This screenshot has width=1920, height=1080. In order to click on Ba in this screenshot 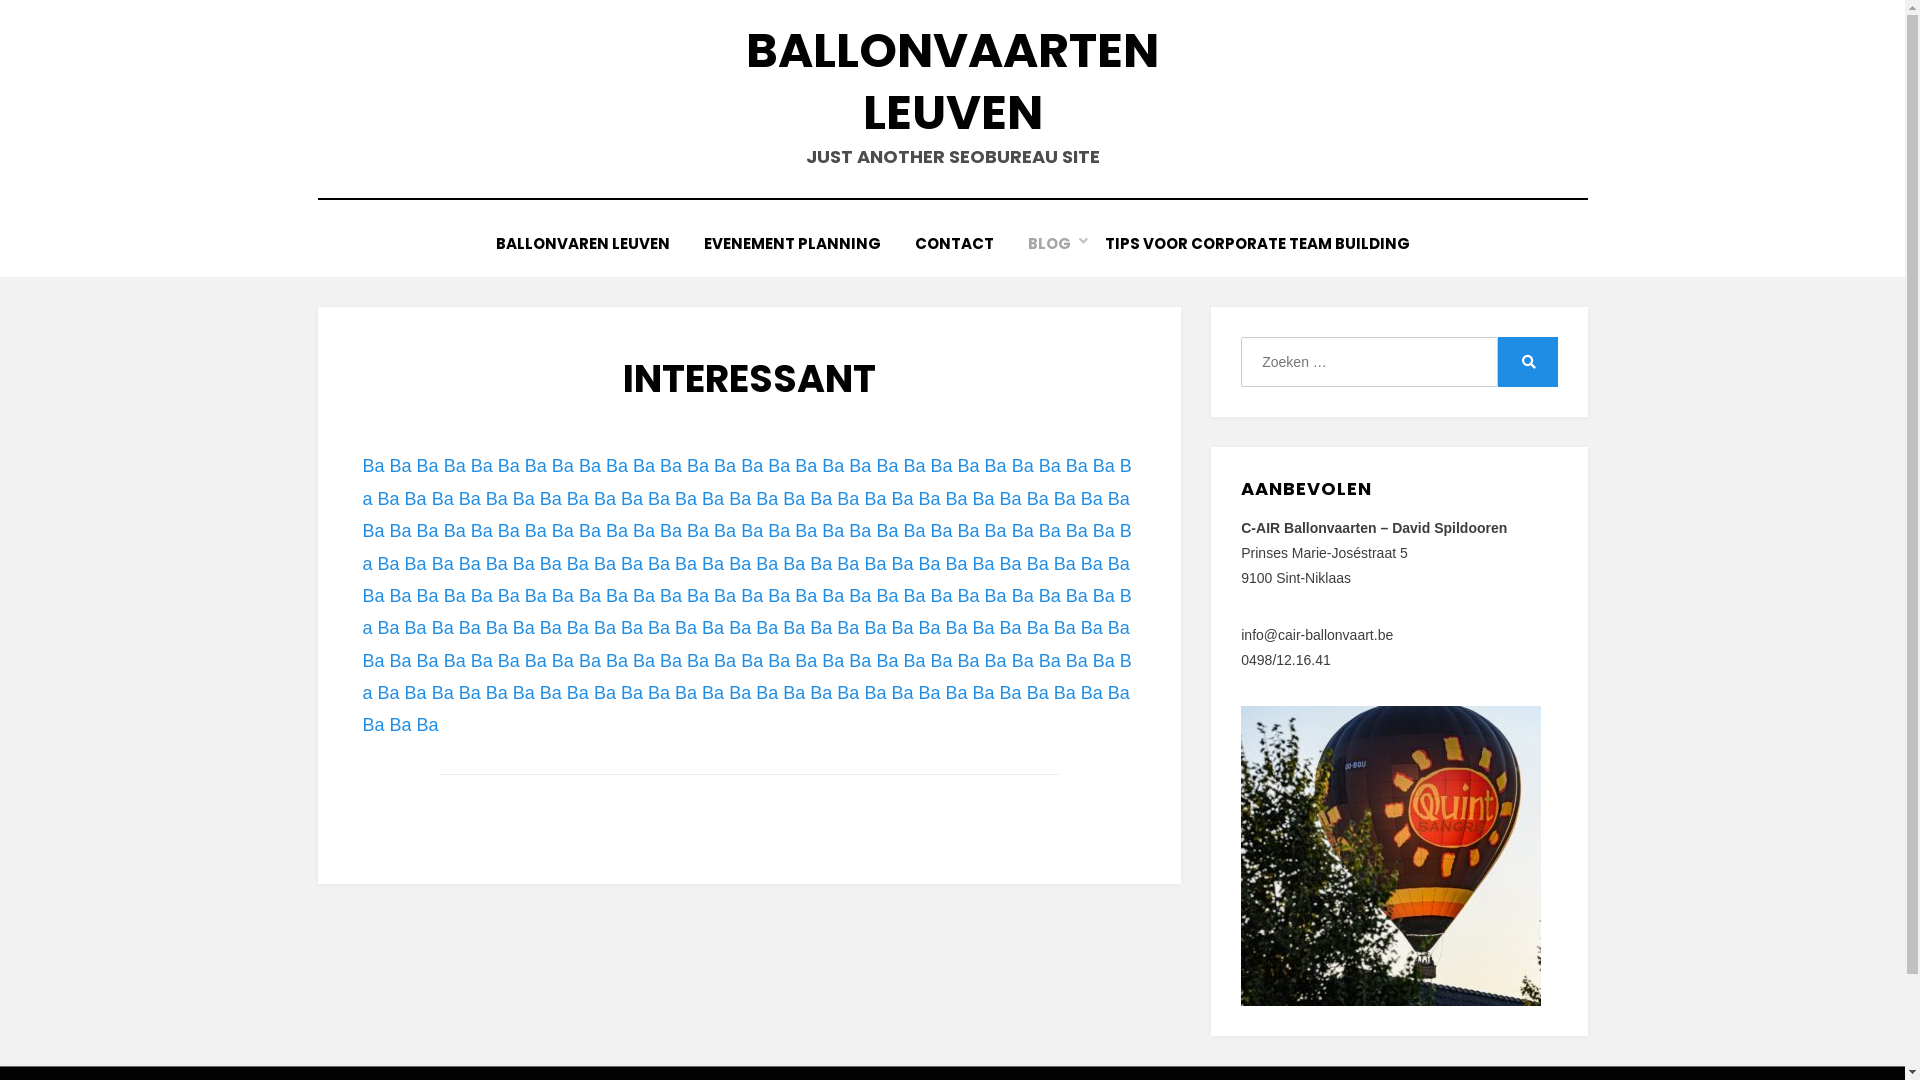, I will do `click(524, 693)`.